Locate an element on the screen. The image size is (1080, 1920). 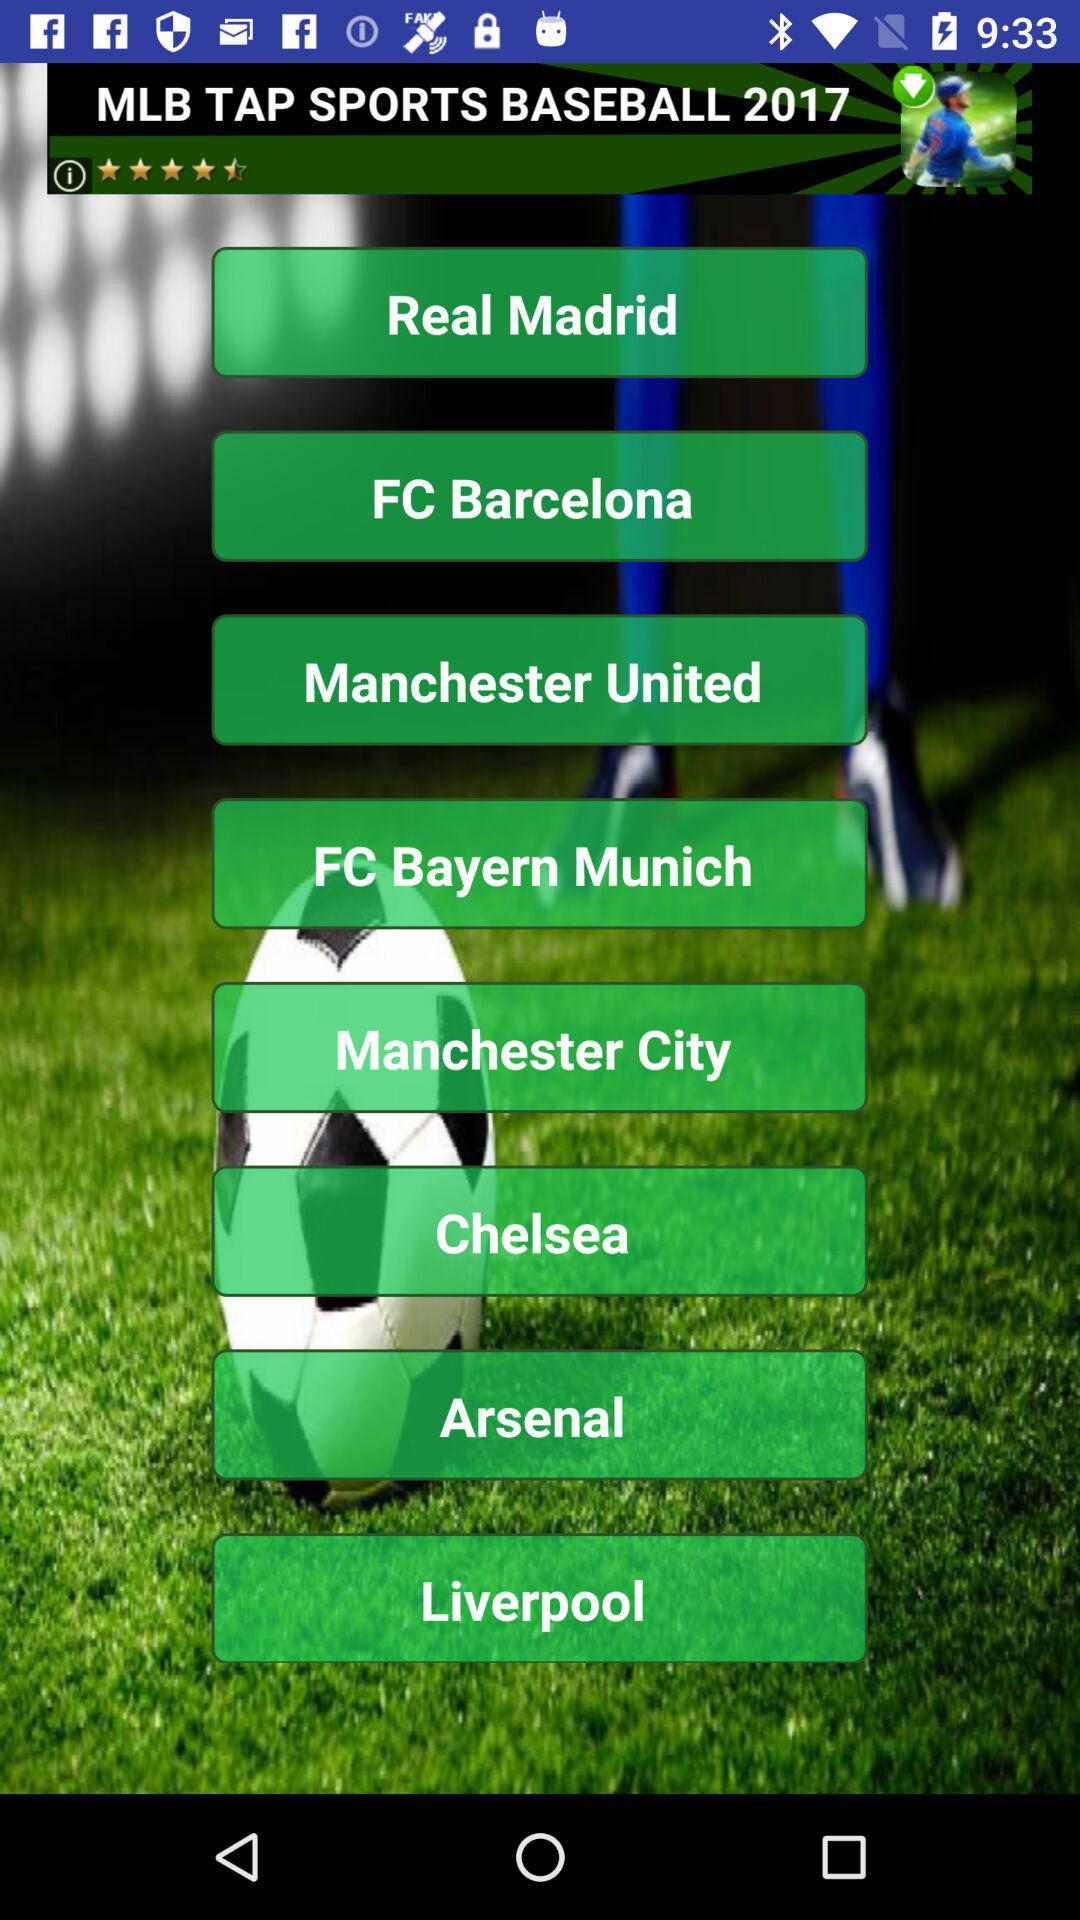
an advertisement is located at coordinates (540, 128).